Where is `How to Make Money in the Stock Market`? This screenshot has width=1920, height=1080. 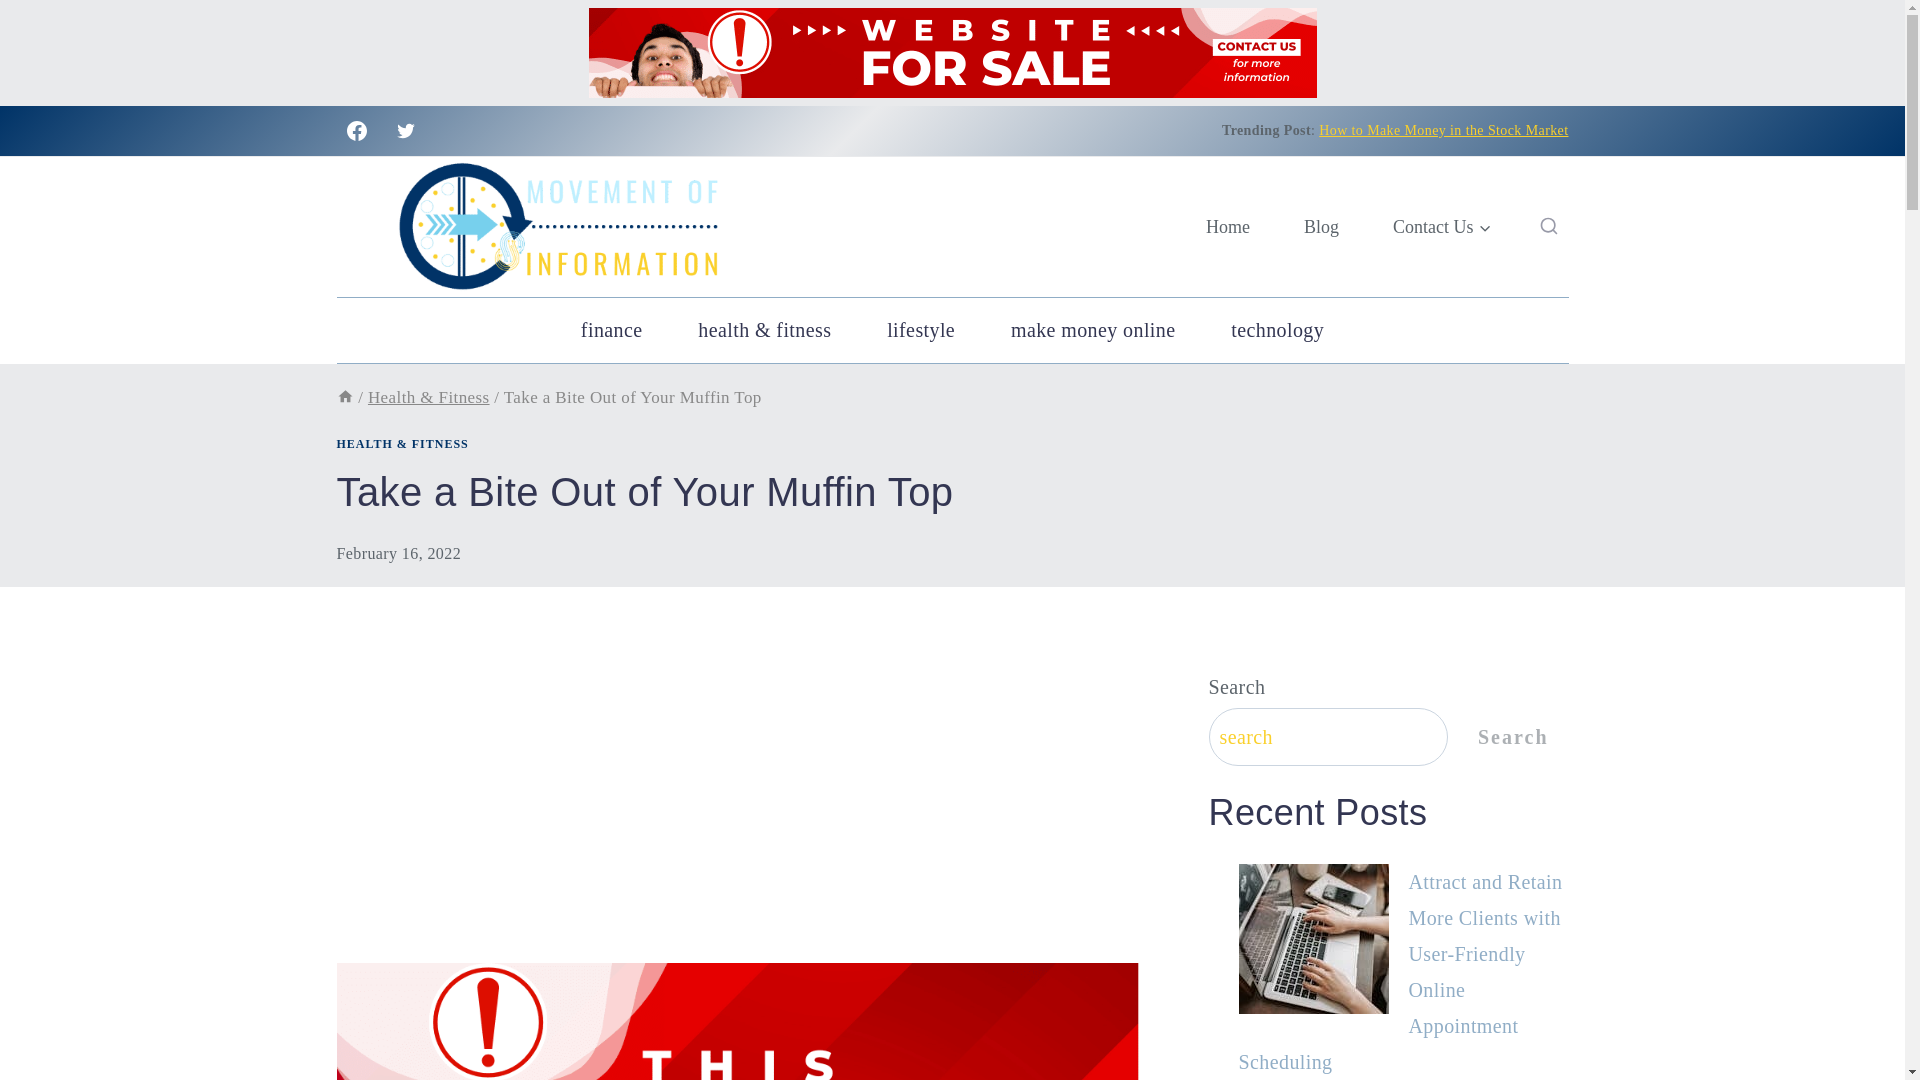
How to Make Money in the Stock Market is located at coordinates (1444, 130).